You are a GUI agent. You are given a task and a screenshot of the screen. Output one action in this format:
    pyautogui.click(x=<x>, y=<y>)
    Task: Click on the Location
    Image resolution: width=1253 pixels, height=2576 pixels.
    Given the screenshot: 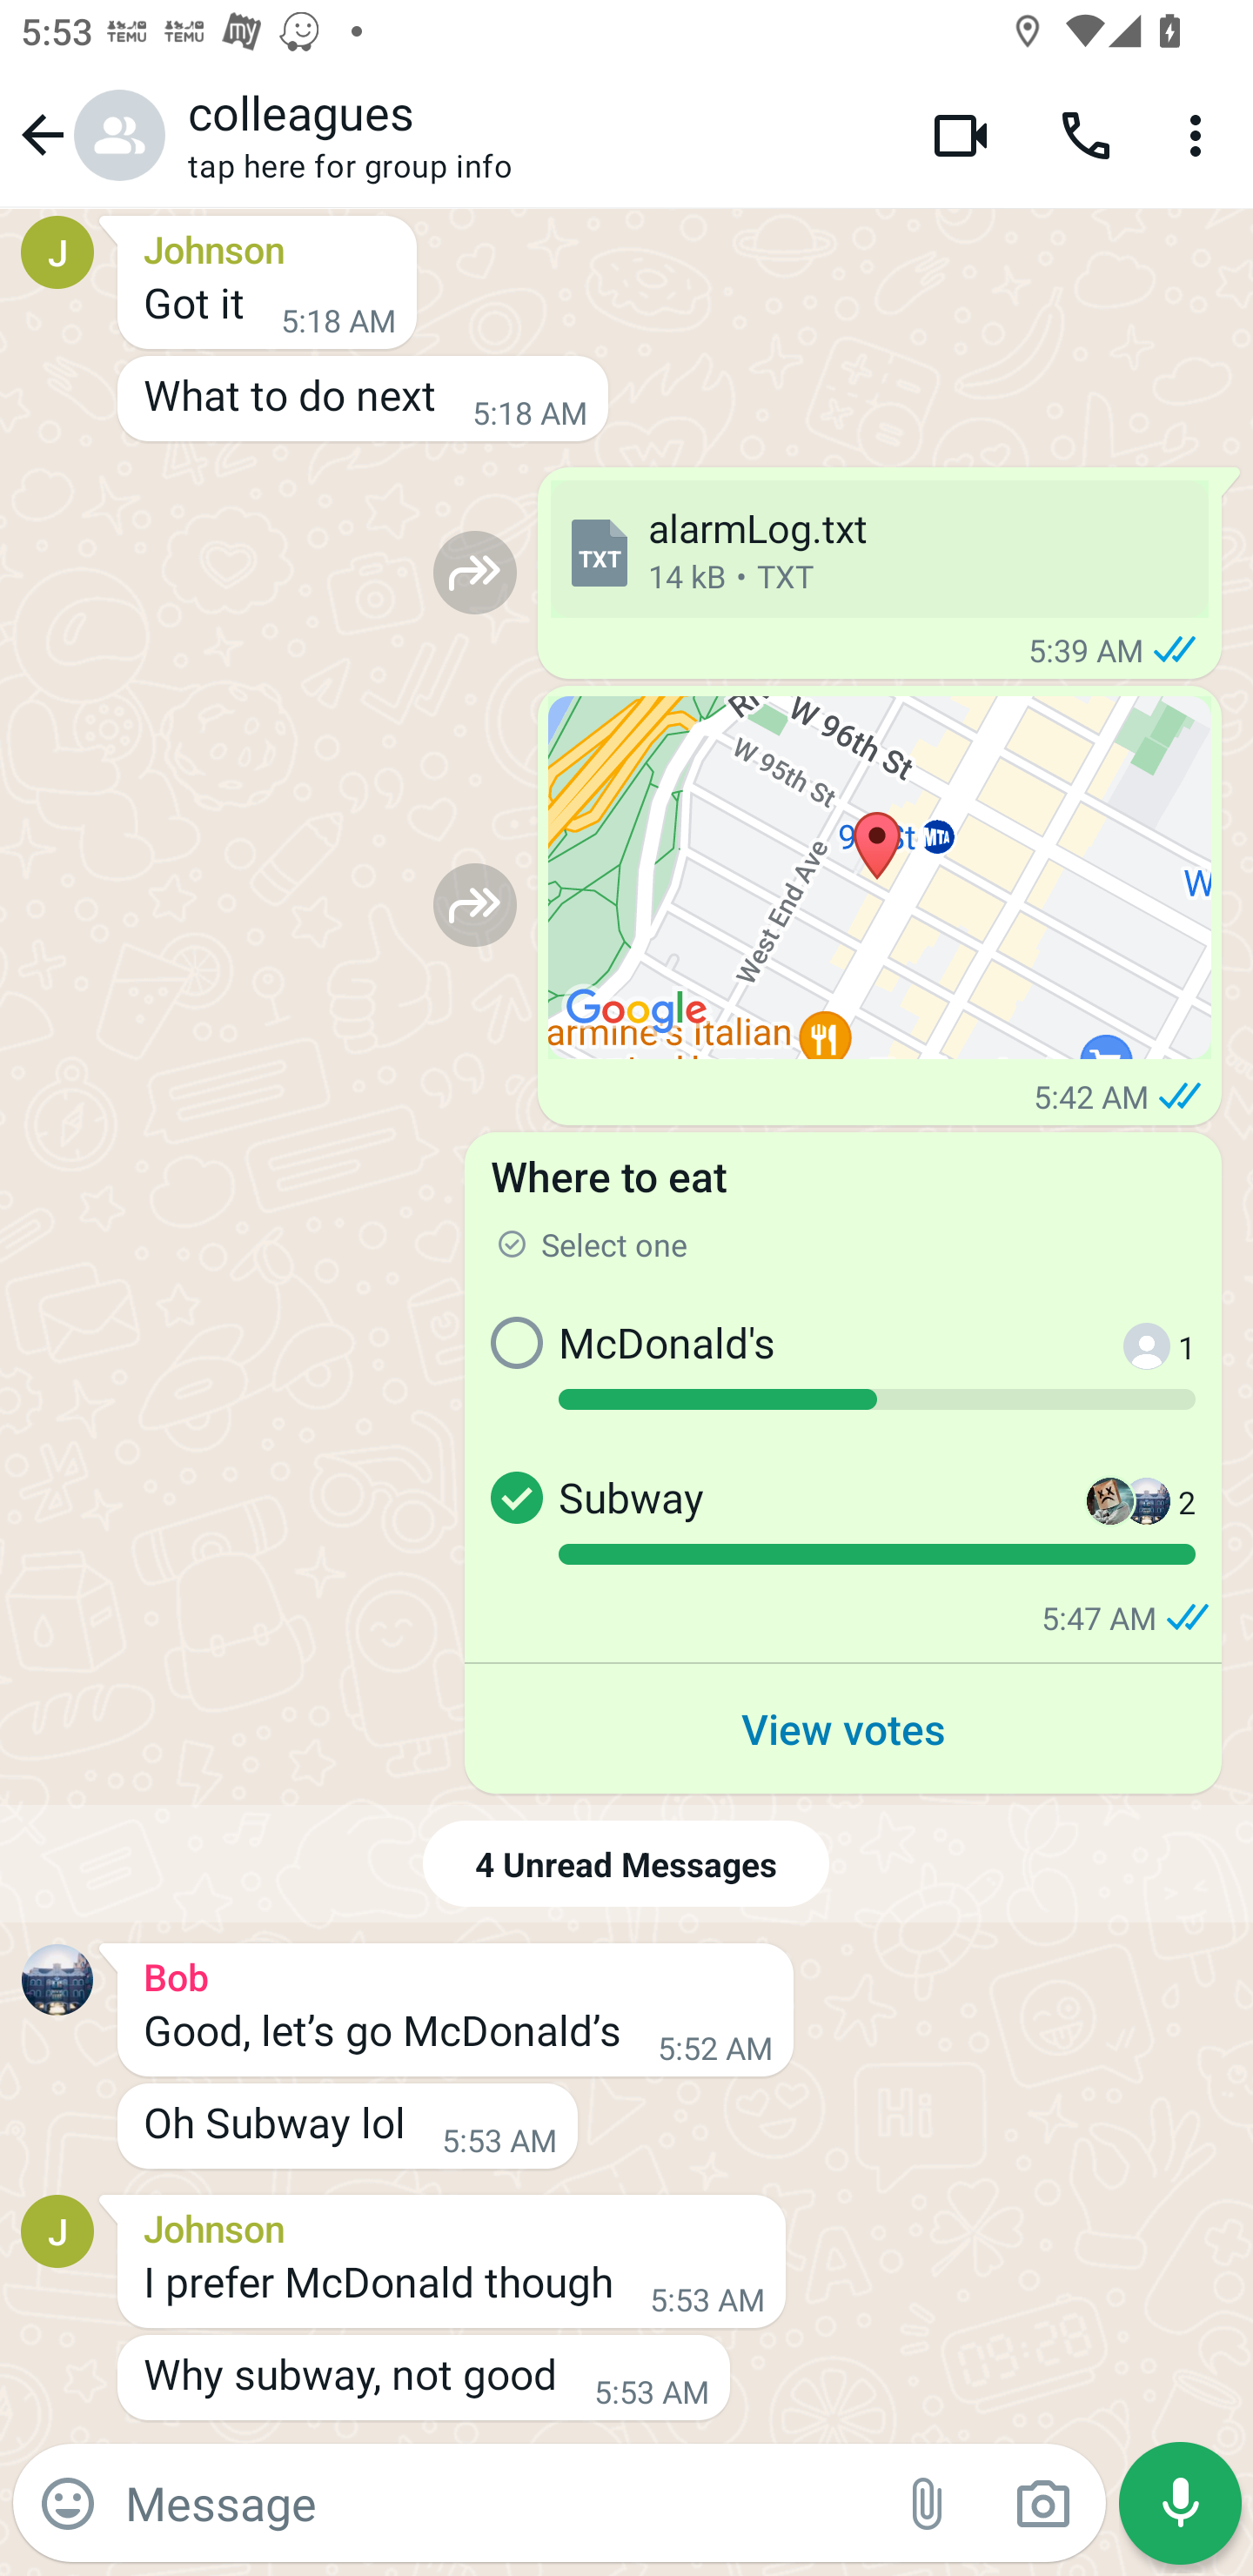 What is the action you would take?
    pyautogui.click(x=880, y=877)
    